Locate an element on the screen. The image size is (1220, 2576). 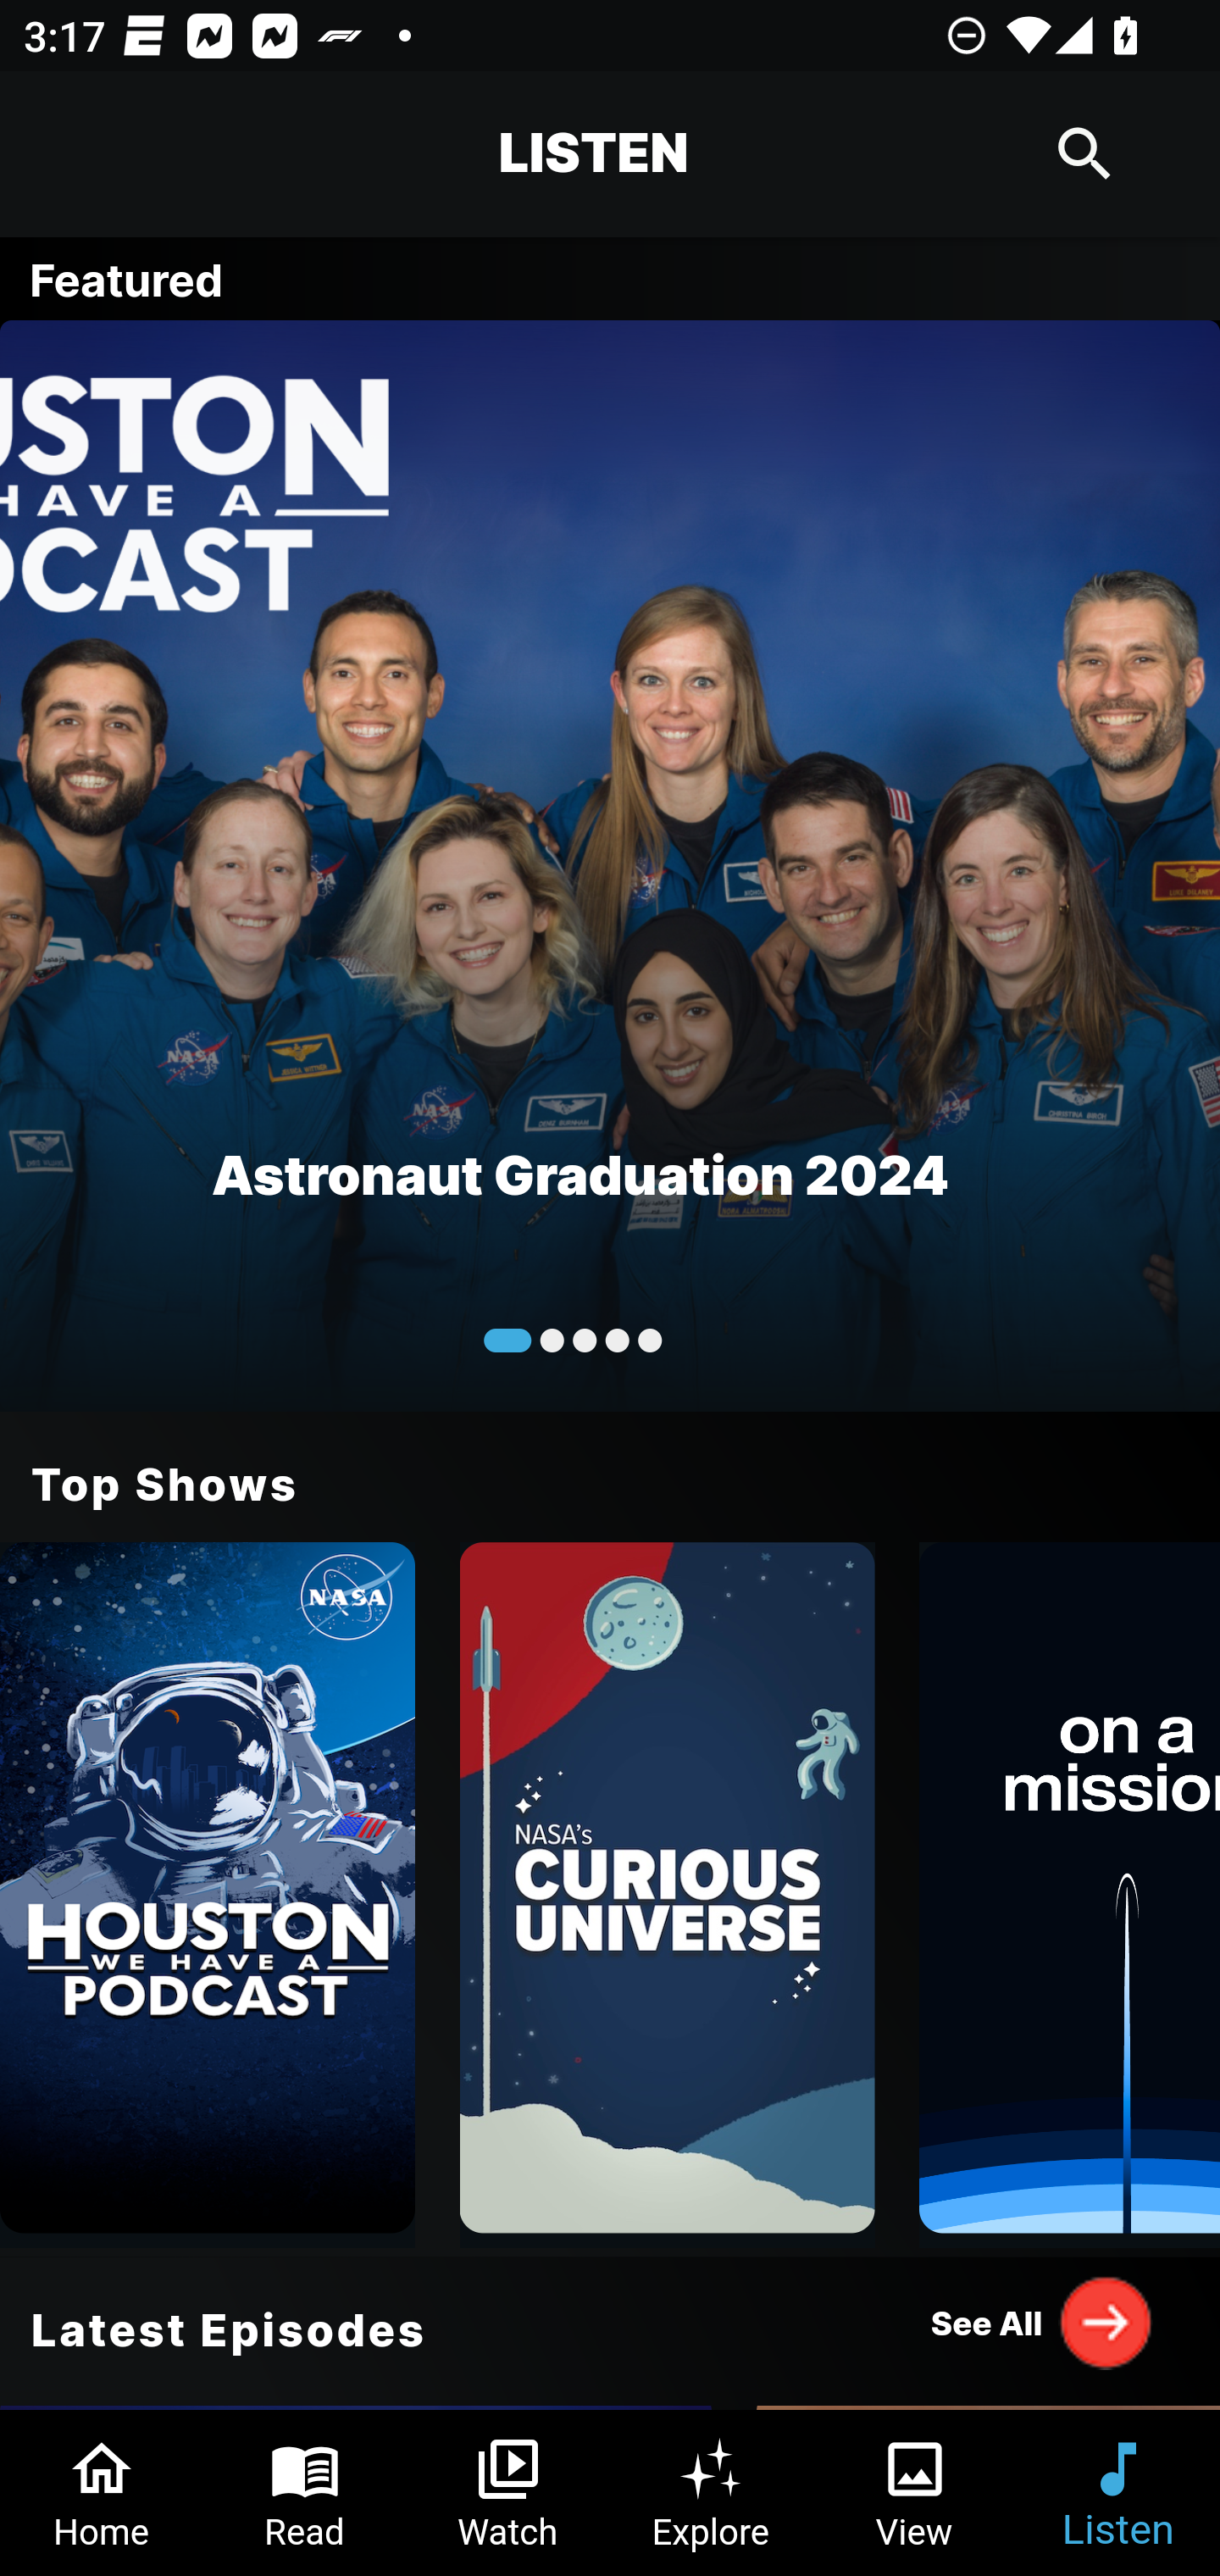
Home
Tab 1 of 6 is located at coordinates (102, 2493).